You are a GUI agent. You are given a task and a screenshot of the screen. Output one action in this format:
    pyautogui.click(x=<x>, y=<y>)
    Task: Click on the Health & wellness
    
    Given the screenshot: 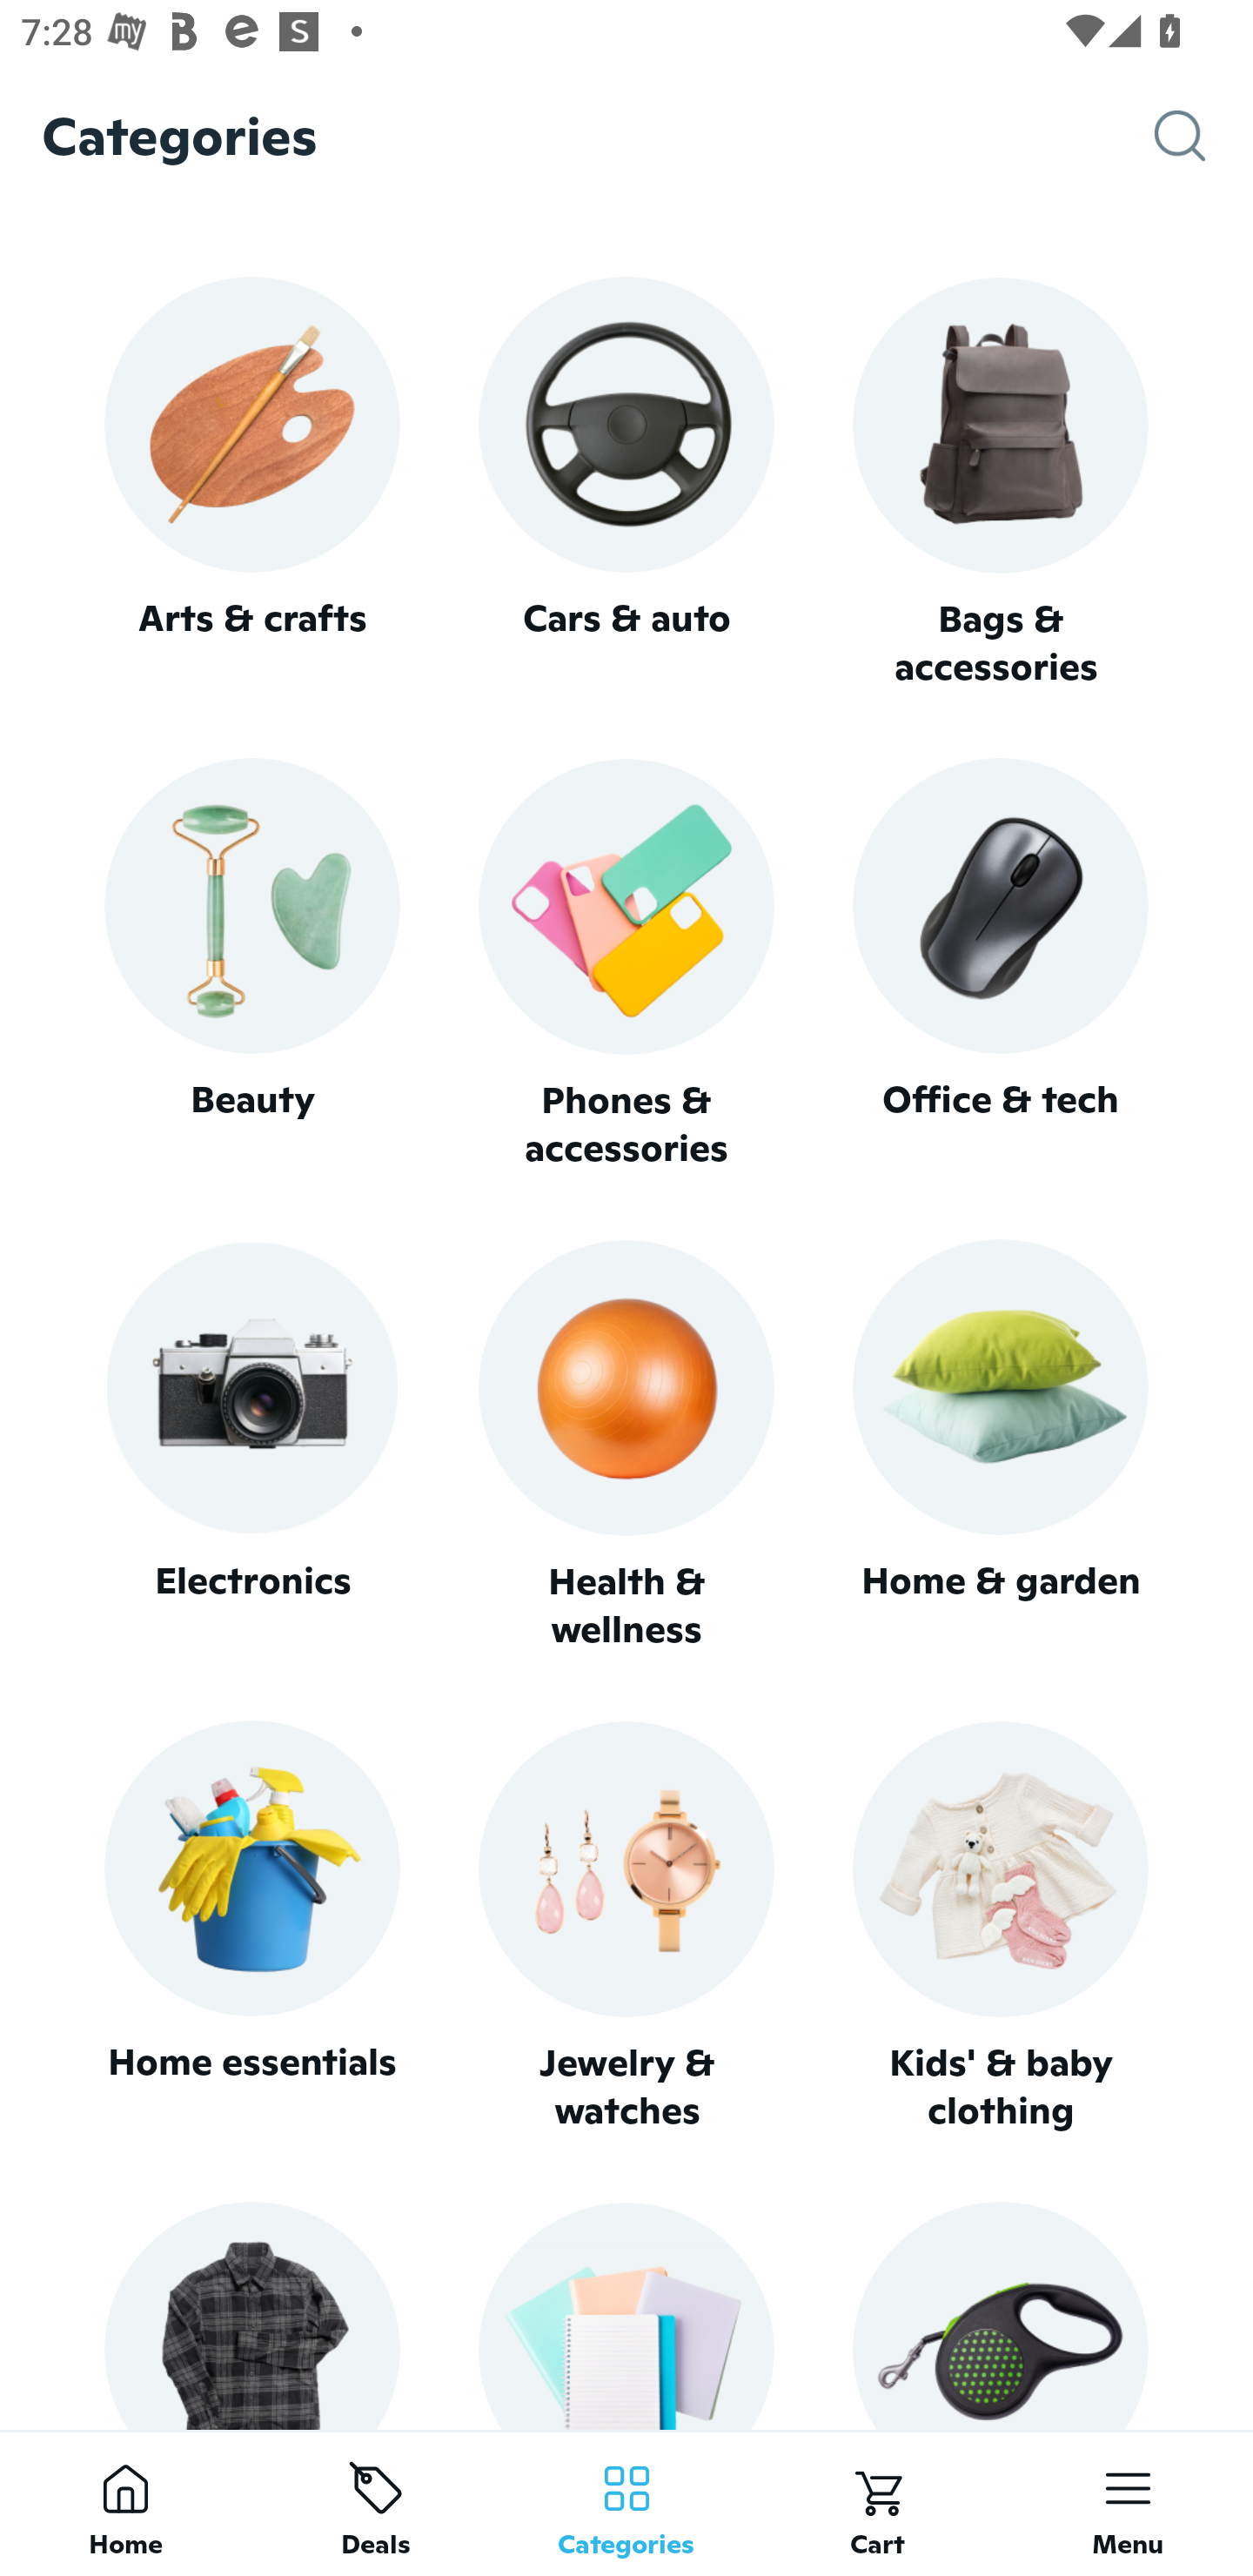 What is the action you would take?
    pyautogui.click(x=626, y=1446)
    